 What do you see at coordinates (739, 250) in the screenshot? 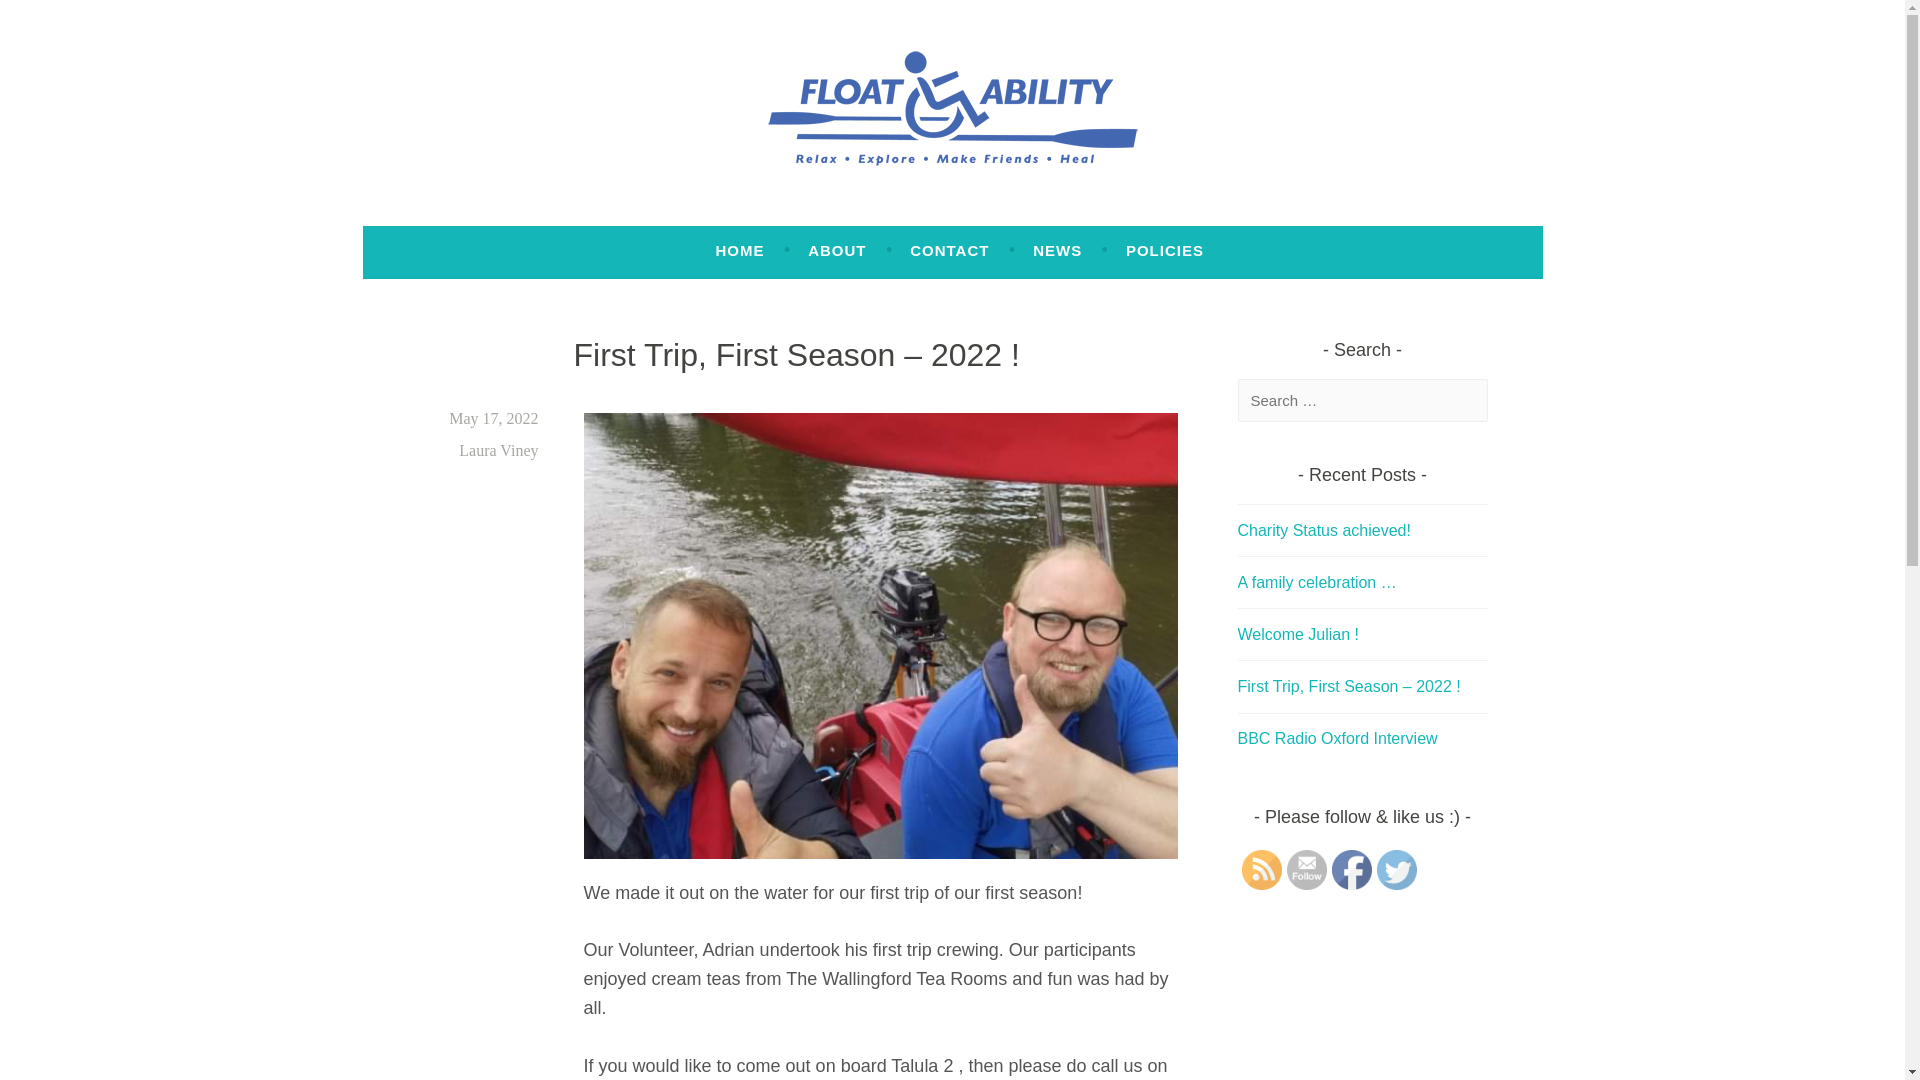
I see `HOME` at bounding box center [739, 250].